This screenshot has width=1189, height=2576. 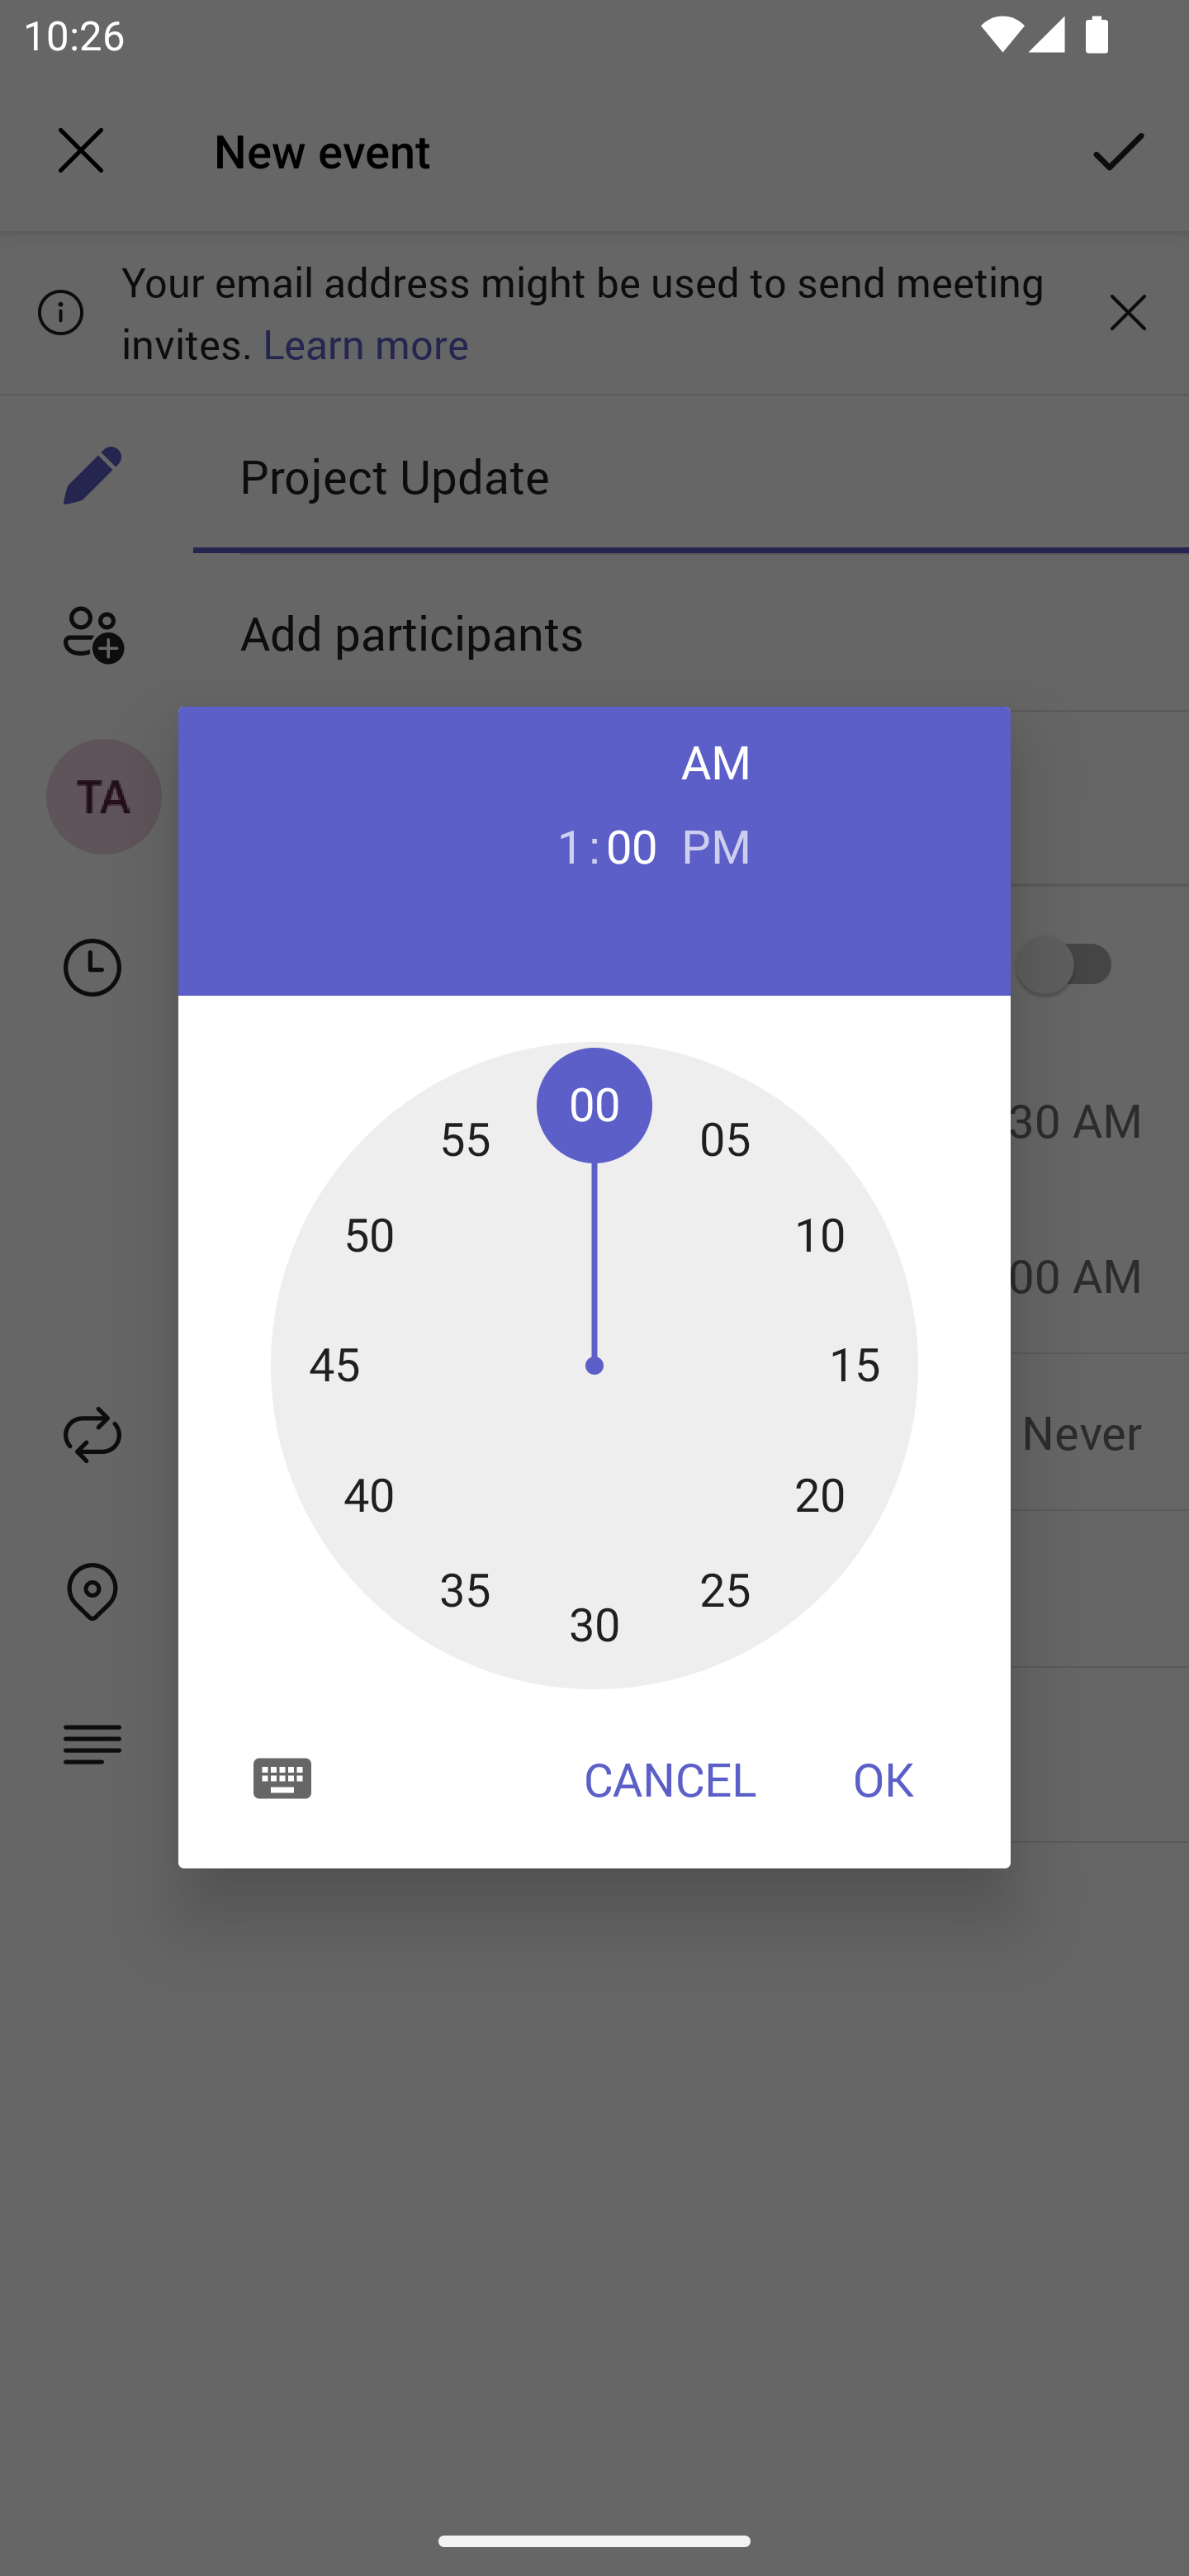 I want to click on PM, so click(x=717, y=844).